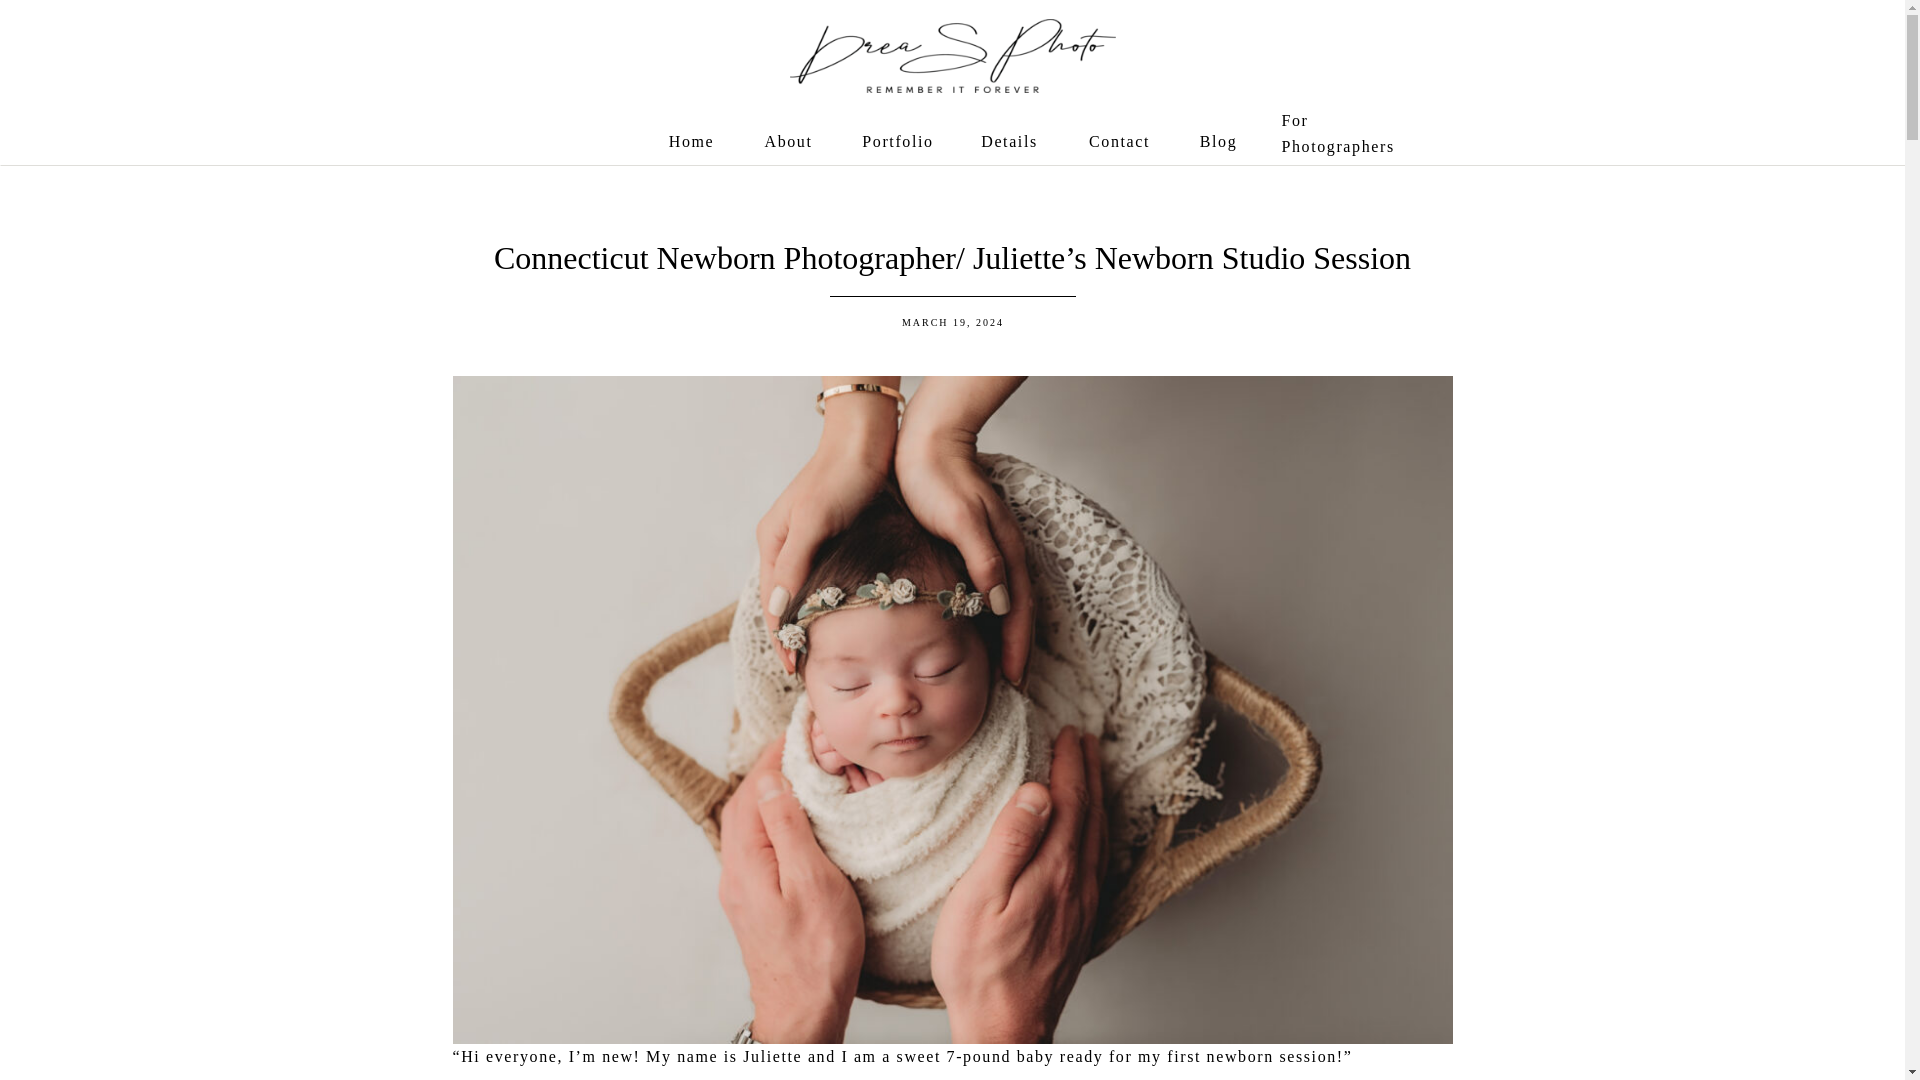 Image resolution: width=1920 pixels, height=1080 pixels. Describe the element at coordinates (788, 142) in the screenshot. I see `About` at that location.